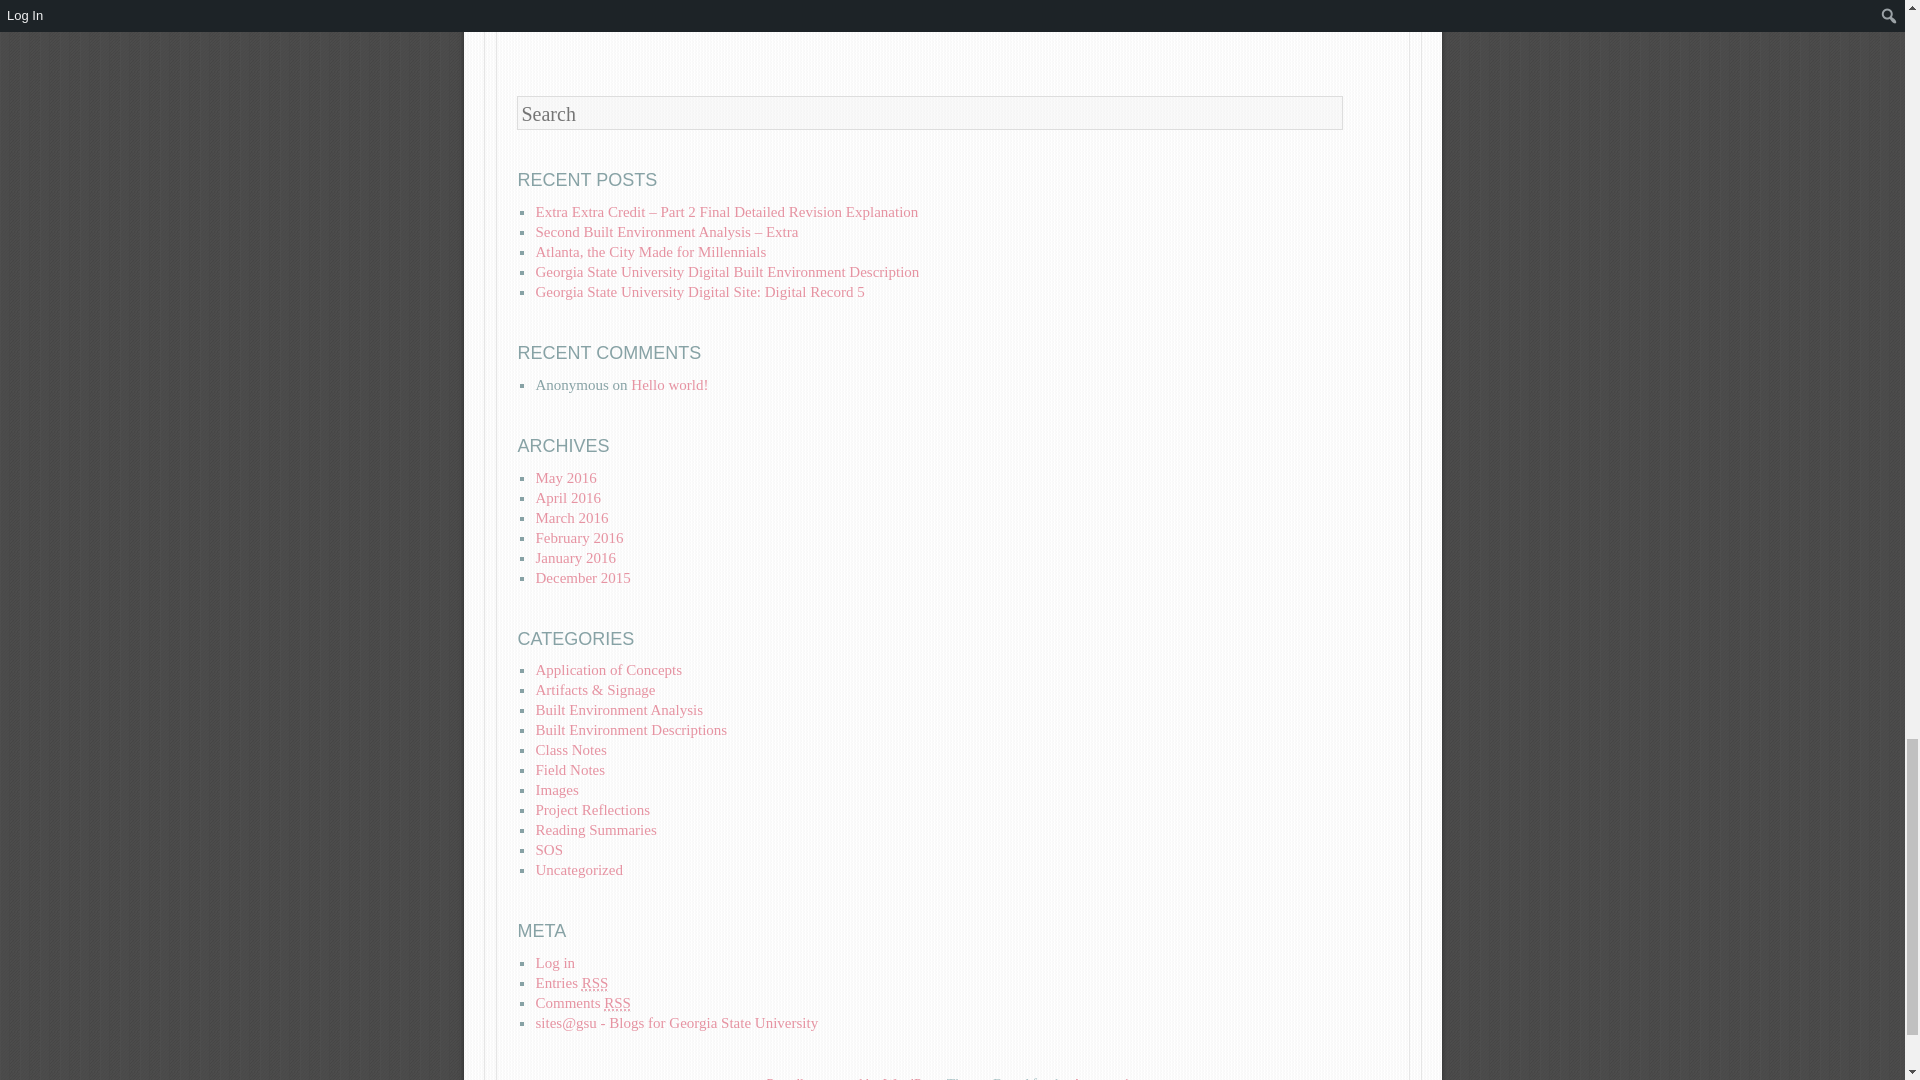  I want to click on Really Simple Syndication, so click(618, 1002).